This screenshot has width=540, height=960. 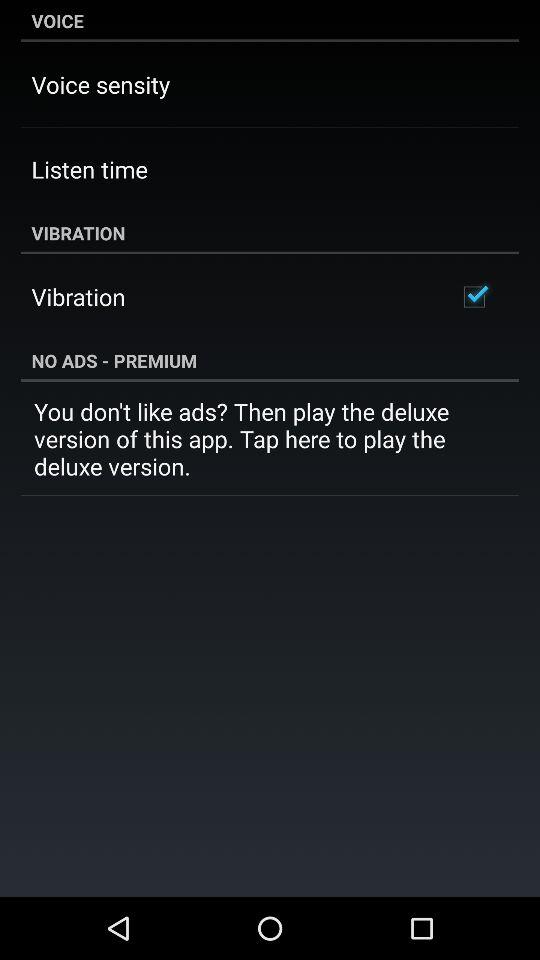 What do you see at coordinates (89, 169) in the screenshot?
I see `choose listen time app` at bounding box center [89, 169].